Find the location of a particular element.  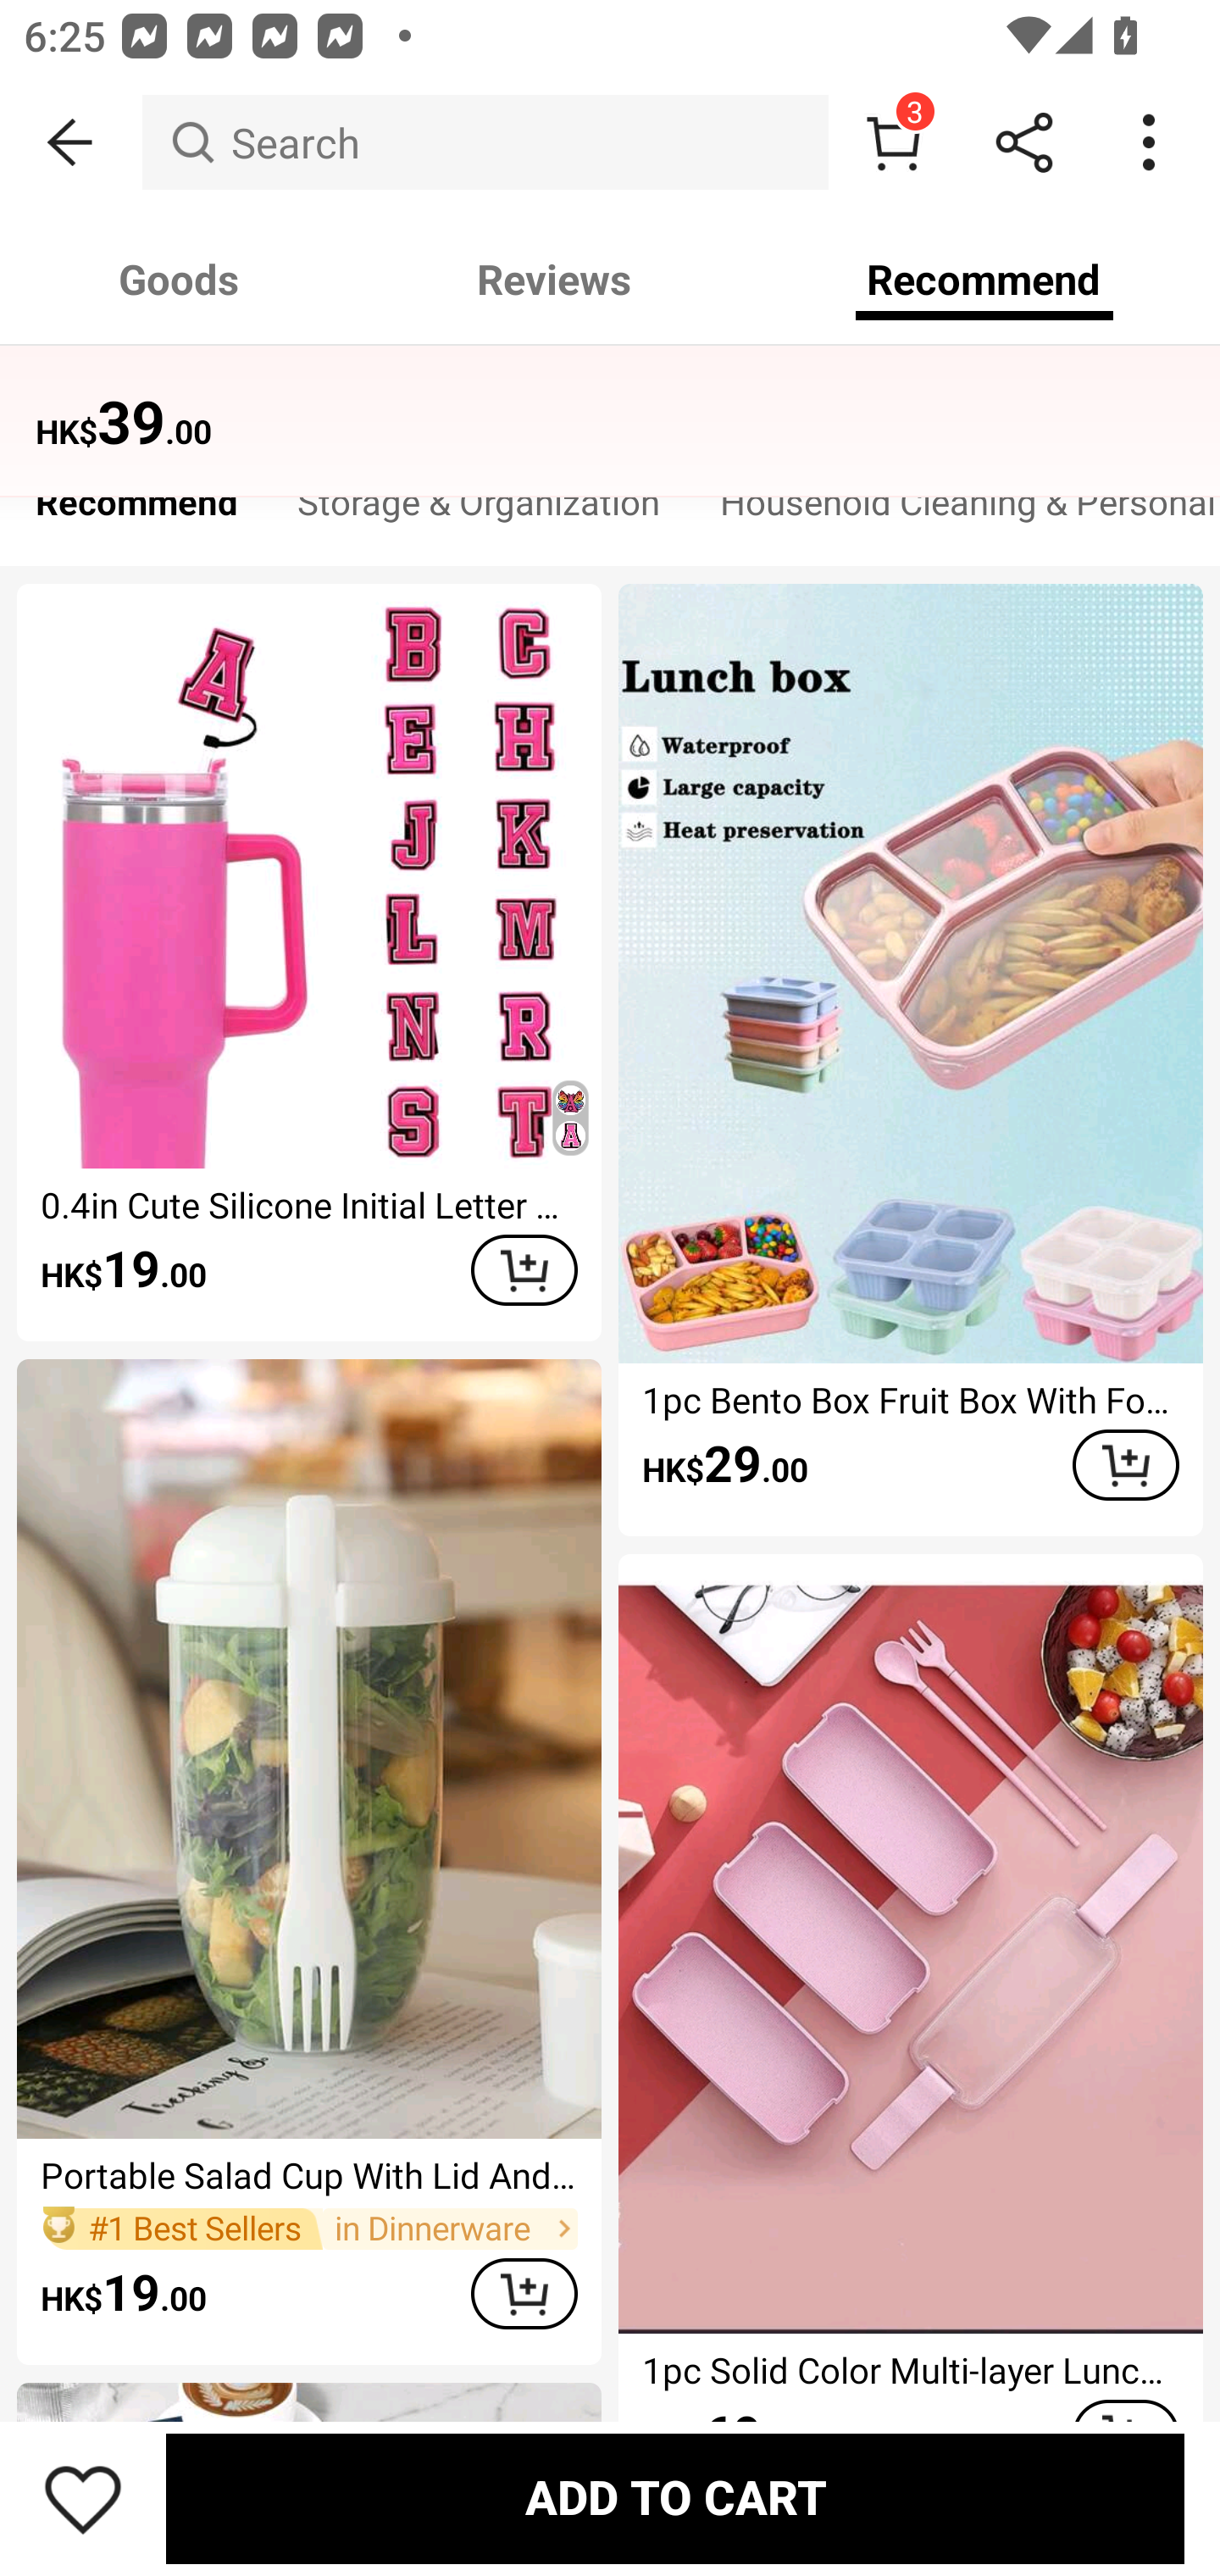

Recommend is located at coordinates (136, 510).